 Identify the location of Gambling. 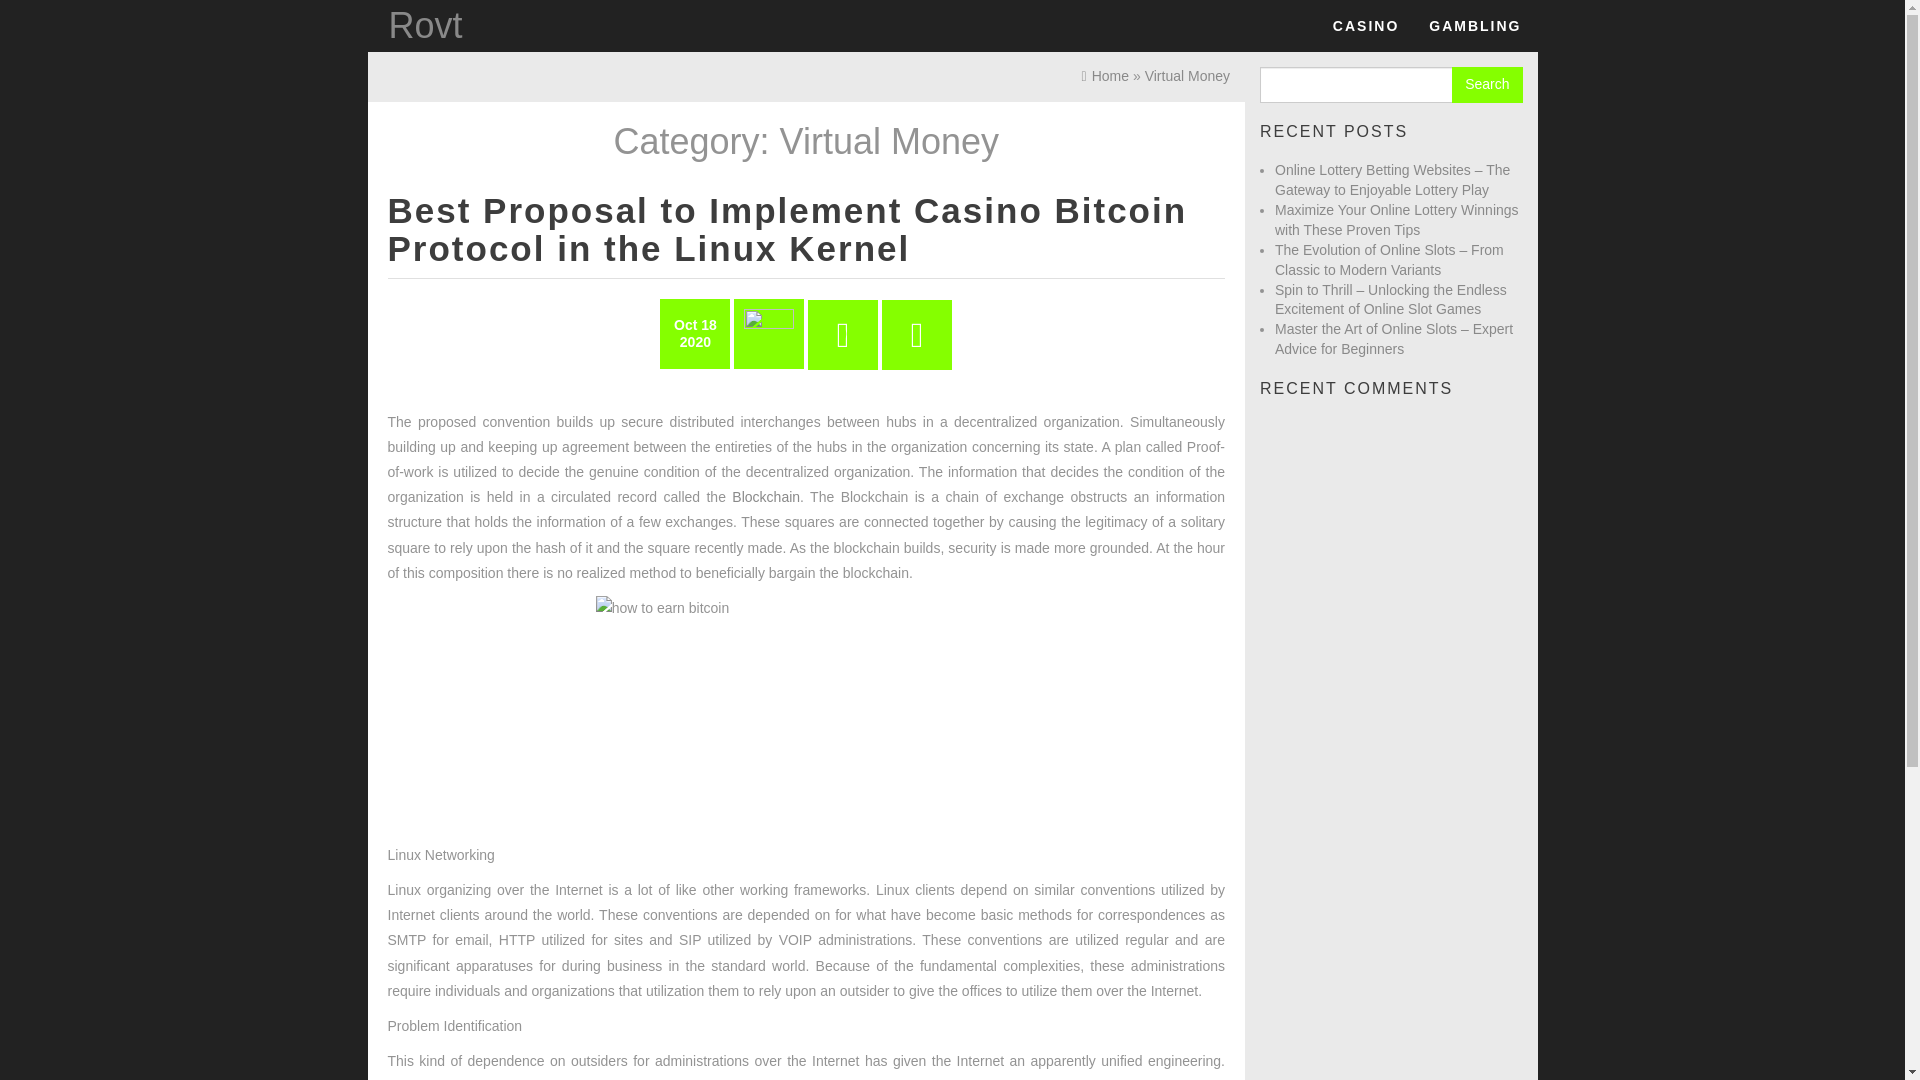
(1474, 26).